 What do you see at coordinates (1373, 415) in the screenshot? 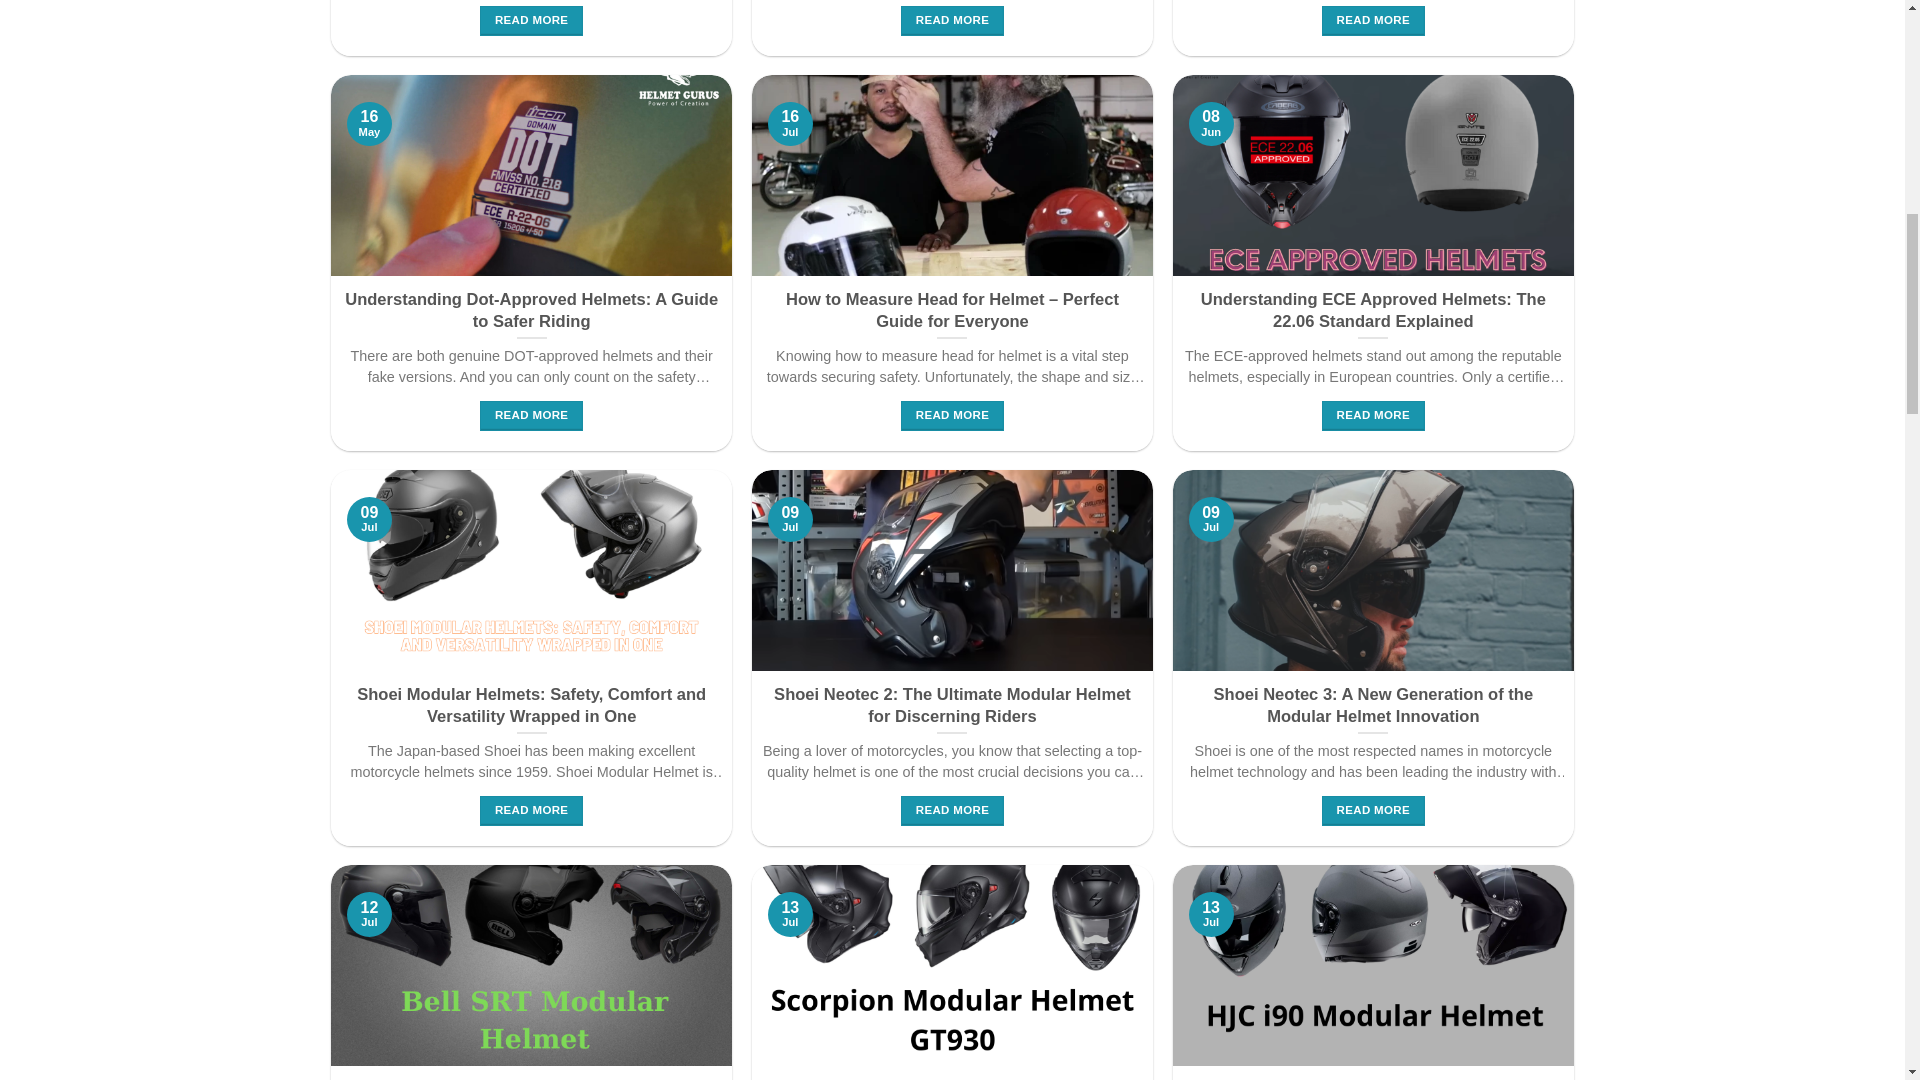
I see `READ MORE` at bounding box center [1373, 415].